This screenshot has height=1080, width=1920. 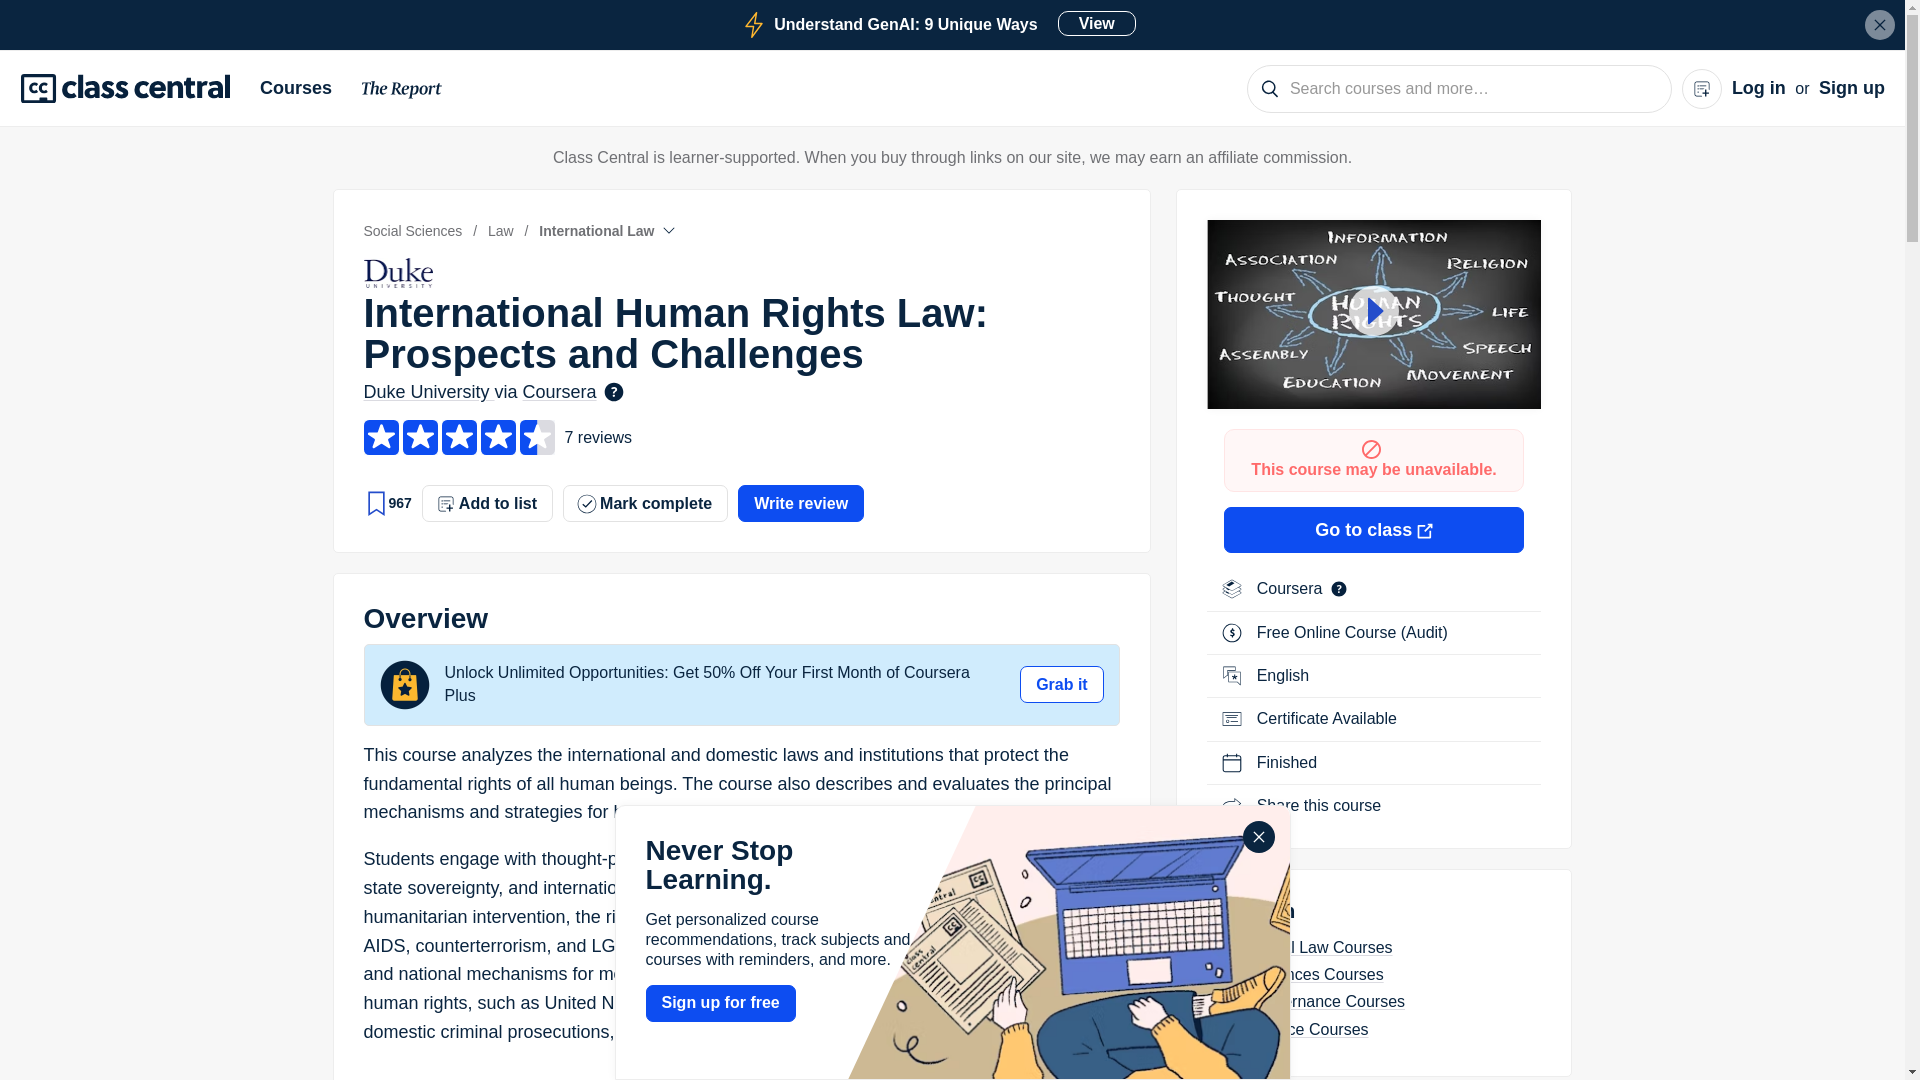 What do you see at coordinates (303, 88) in the screenshot?
I see `Courses` at bounding box center [303, 88].